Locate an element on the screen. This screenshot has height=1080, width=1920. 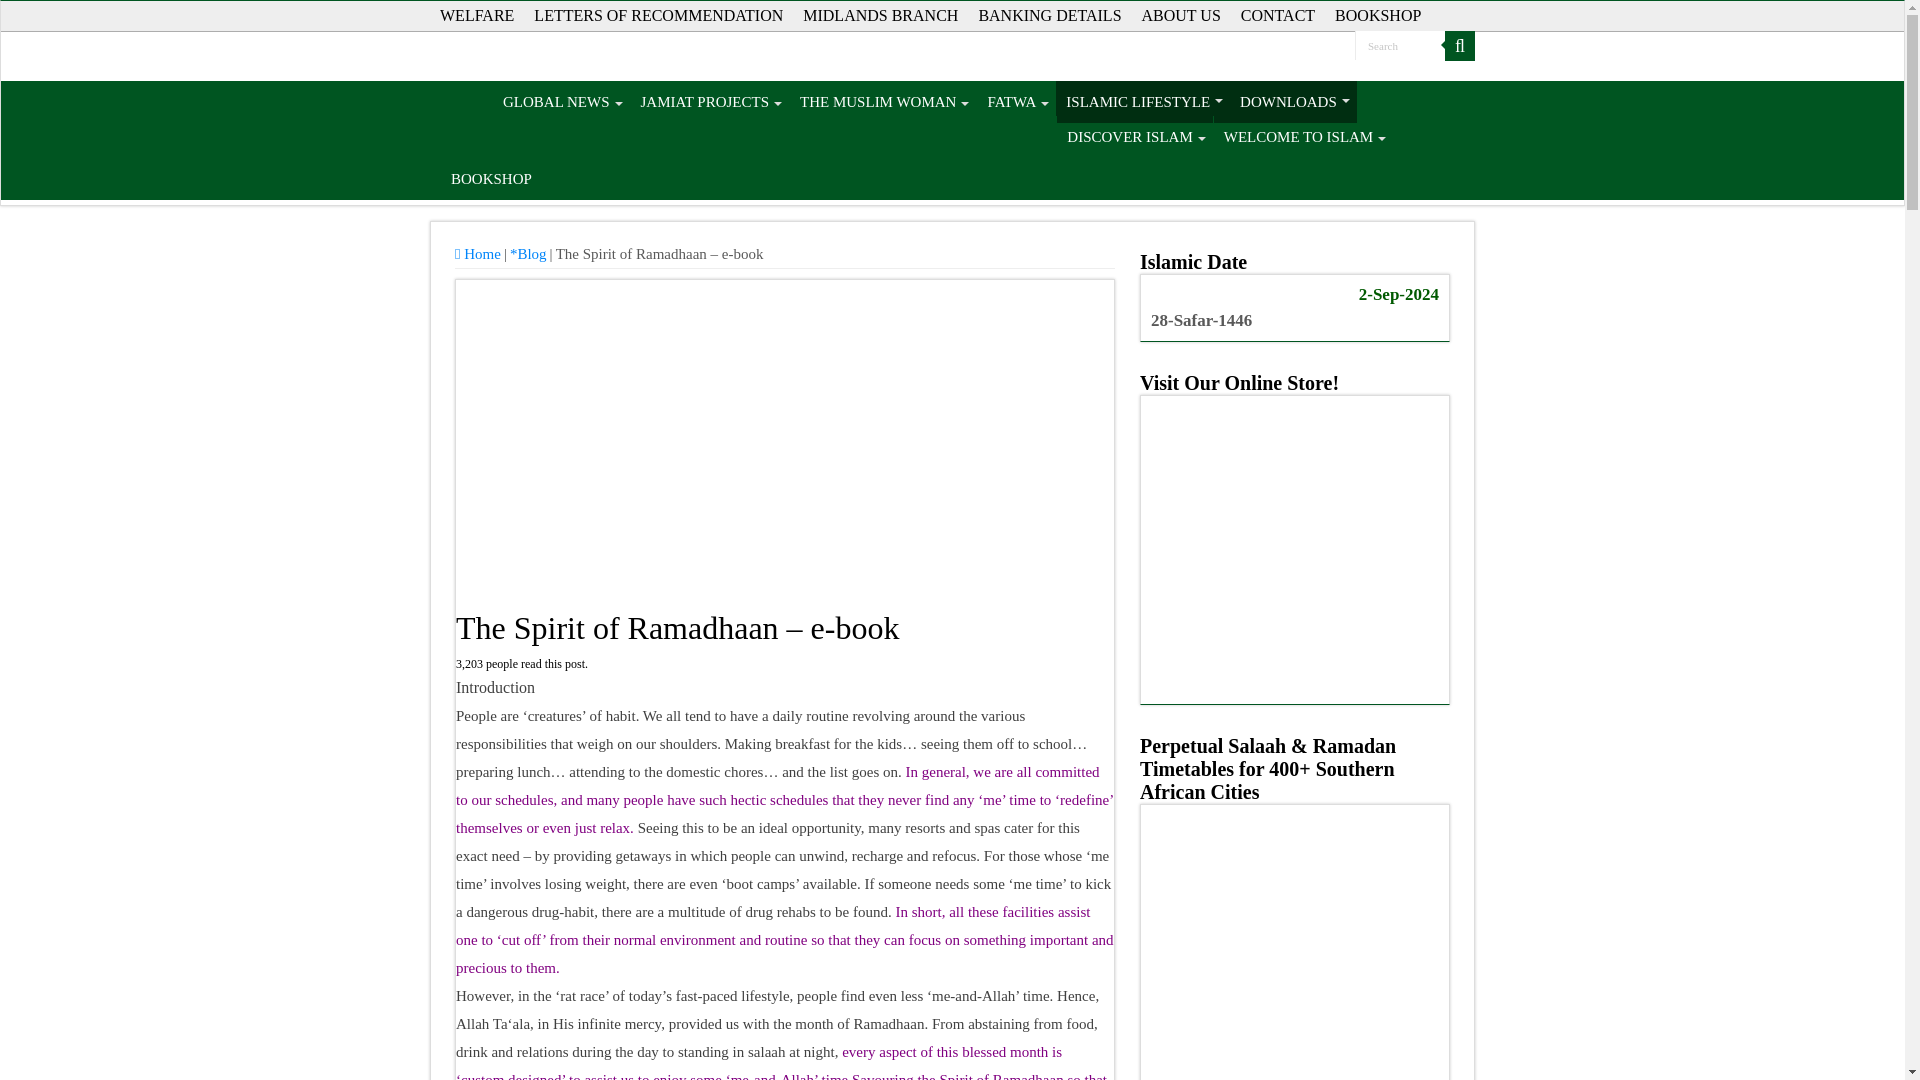
Search is located at coordinates (1400, 46).